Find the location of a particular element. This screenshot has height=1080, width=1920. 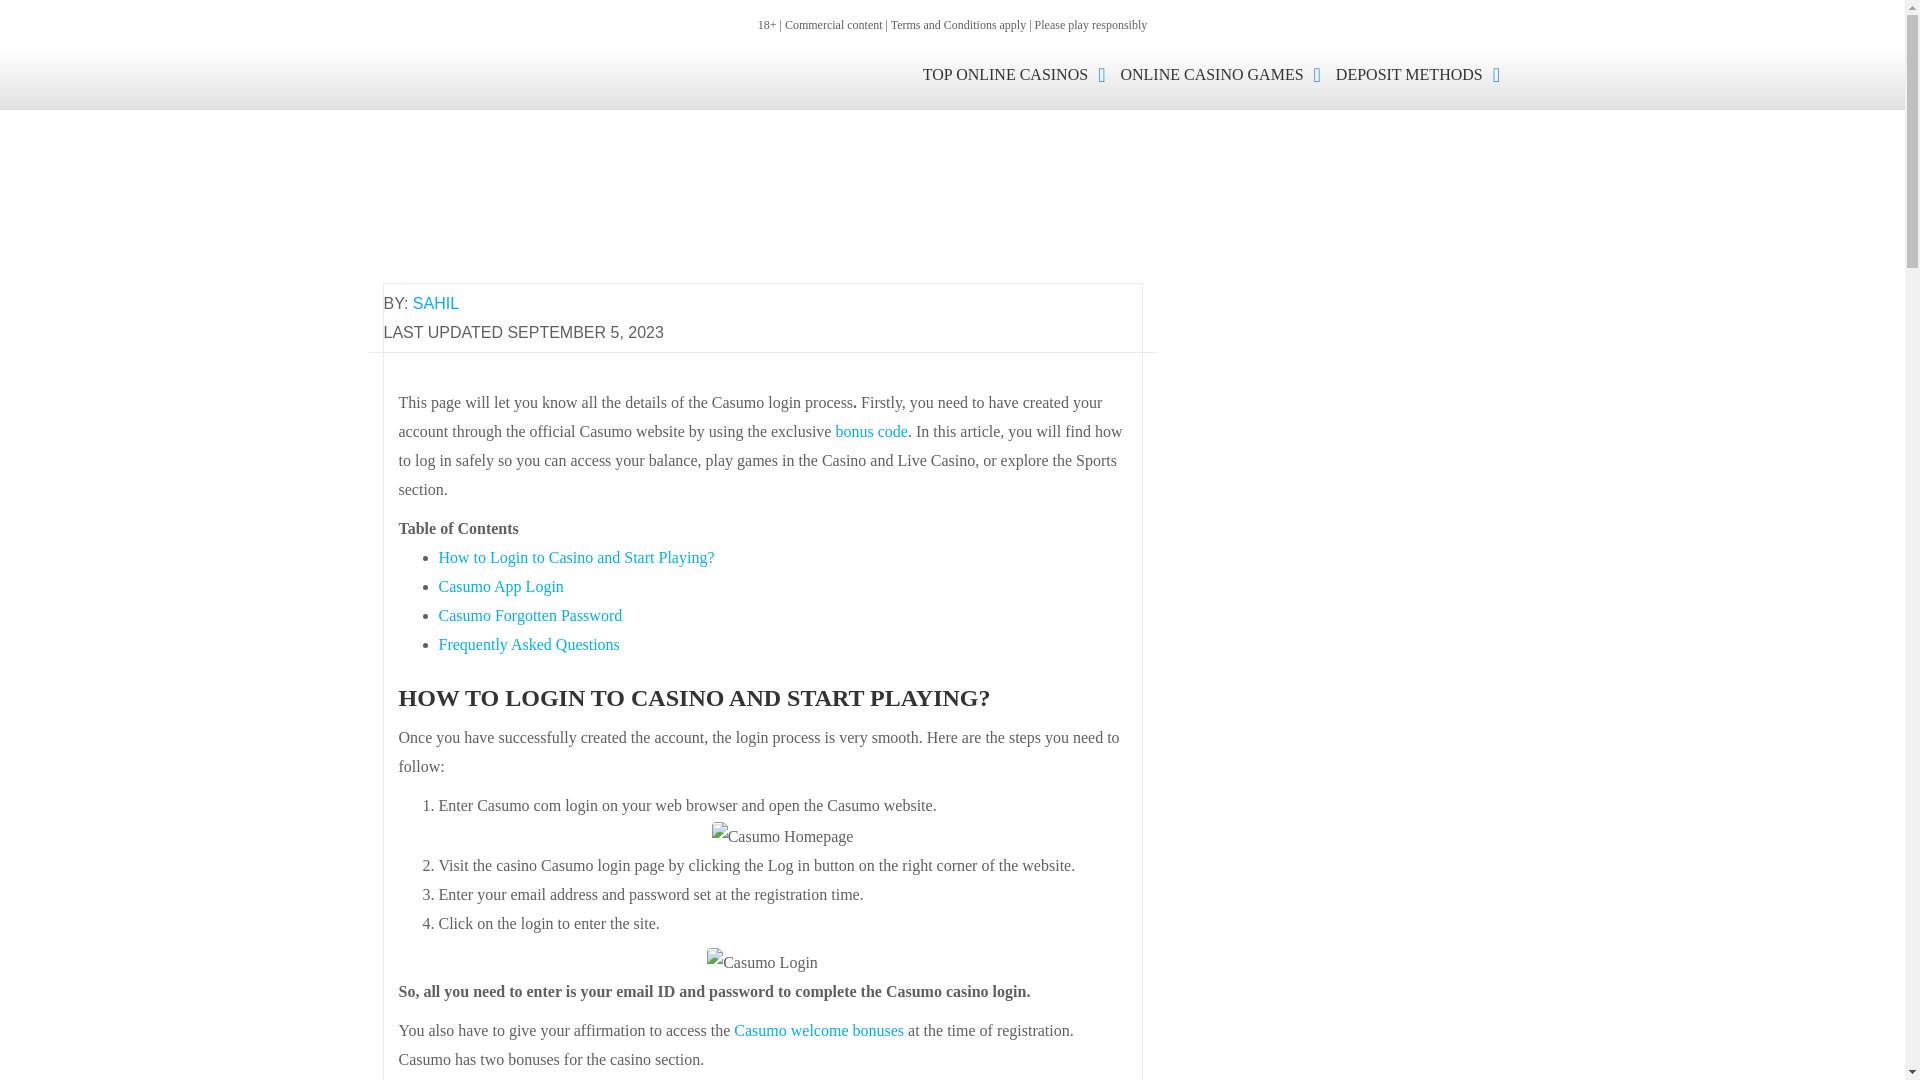

ONLINE CASINO GAMES is located at coordinates (1226, 74).